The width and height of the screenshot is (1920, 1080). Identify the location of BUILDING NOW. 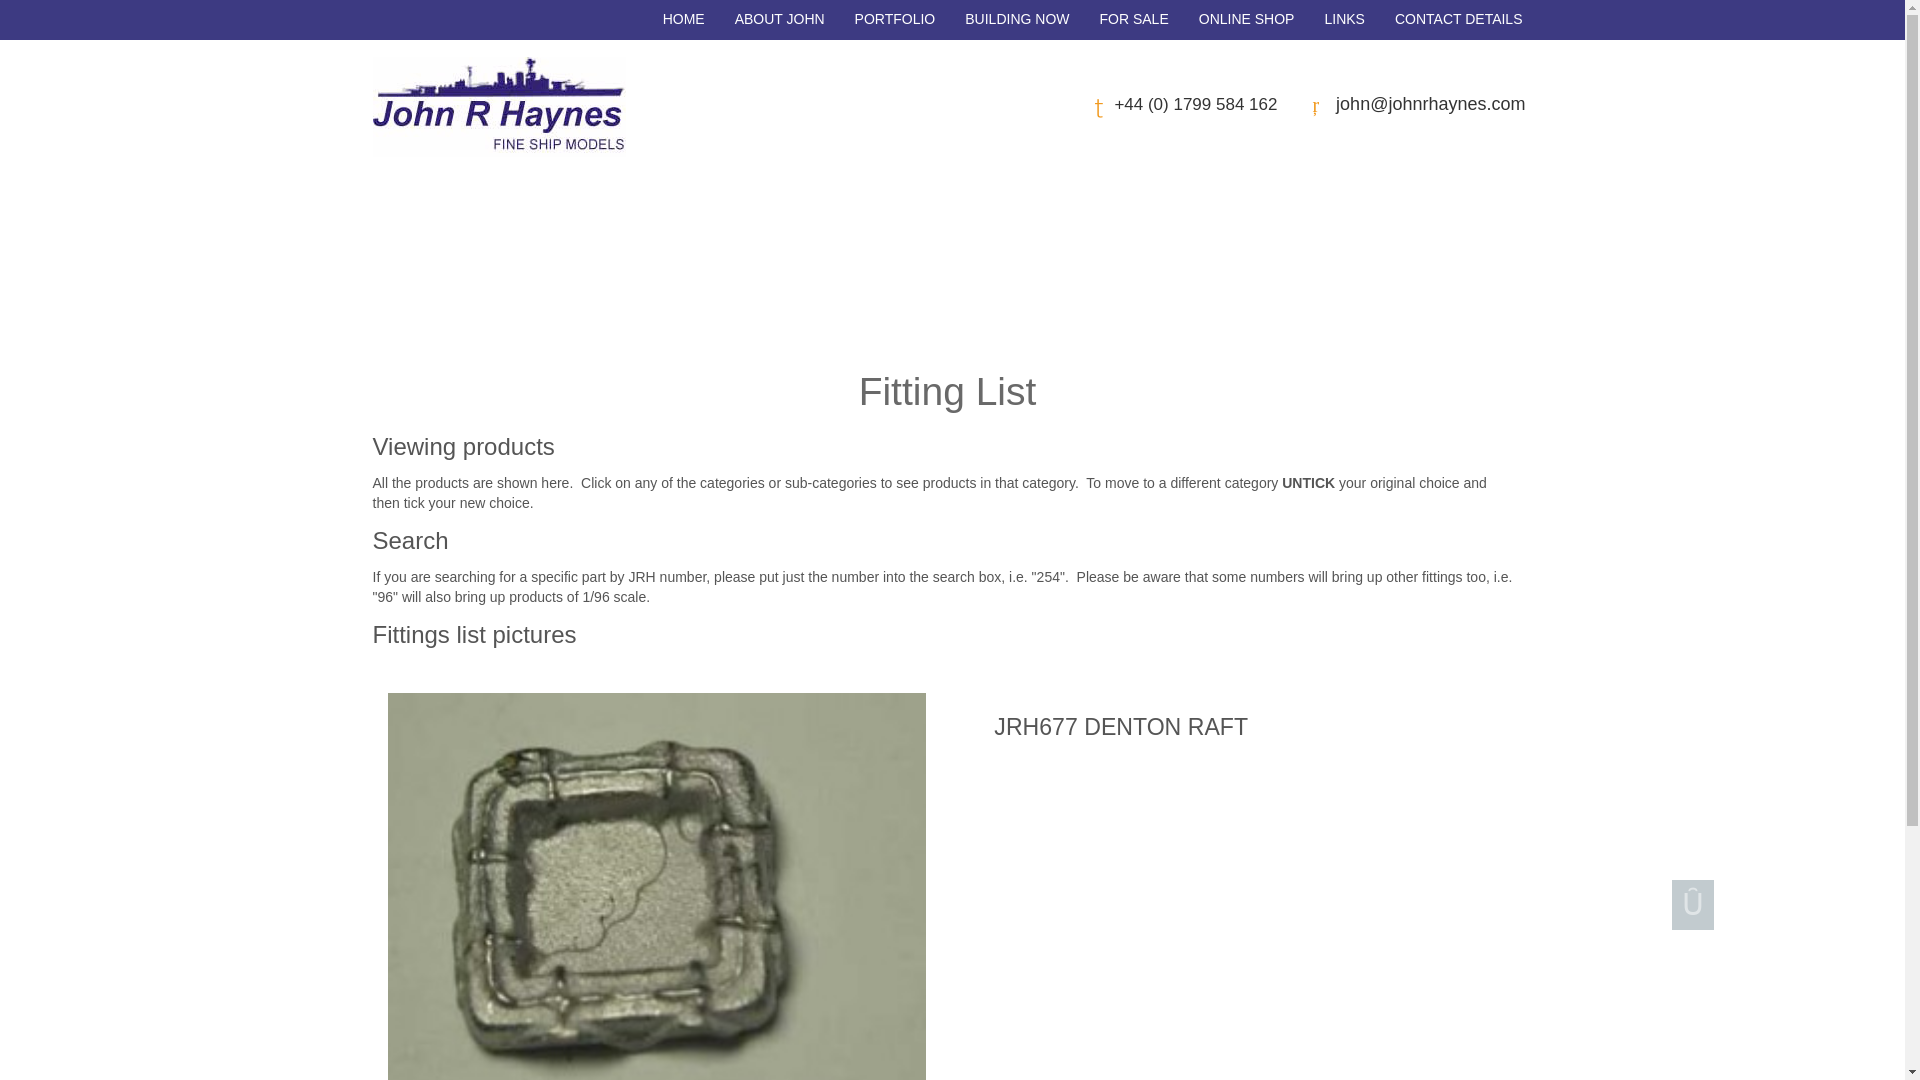
(1017, 20).